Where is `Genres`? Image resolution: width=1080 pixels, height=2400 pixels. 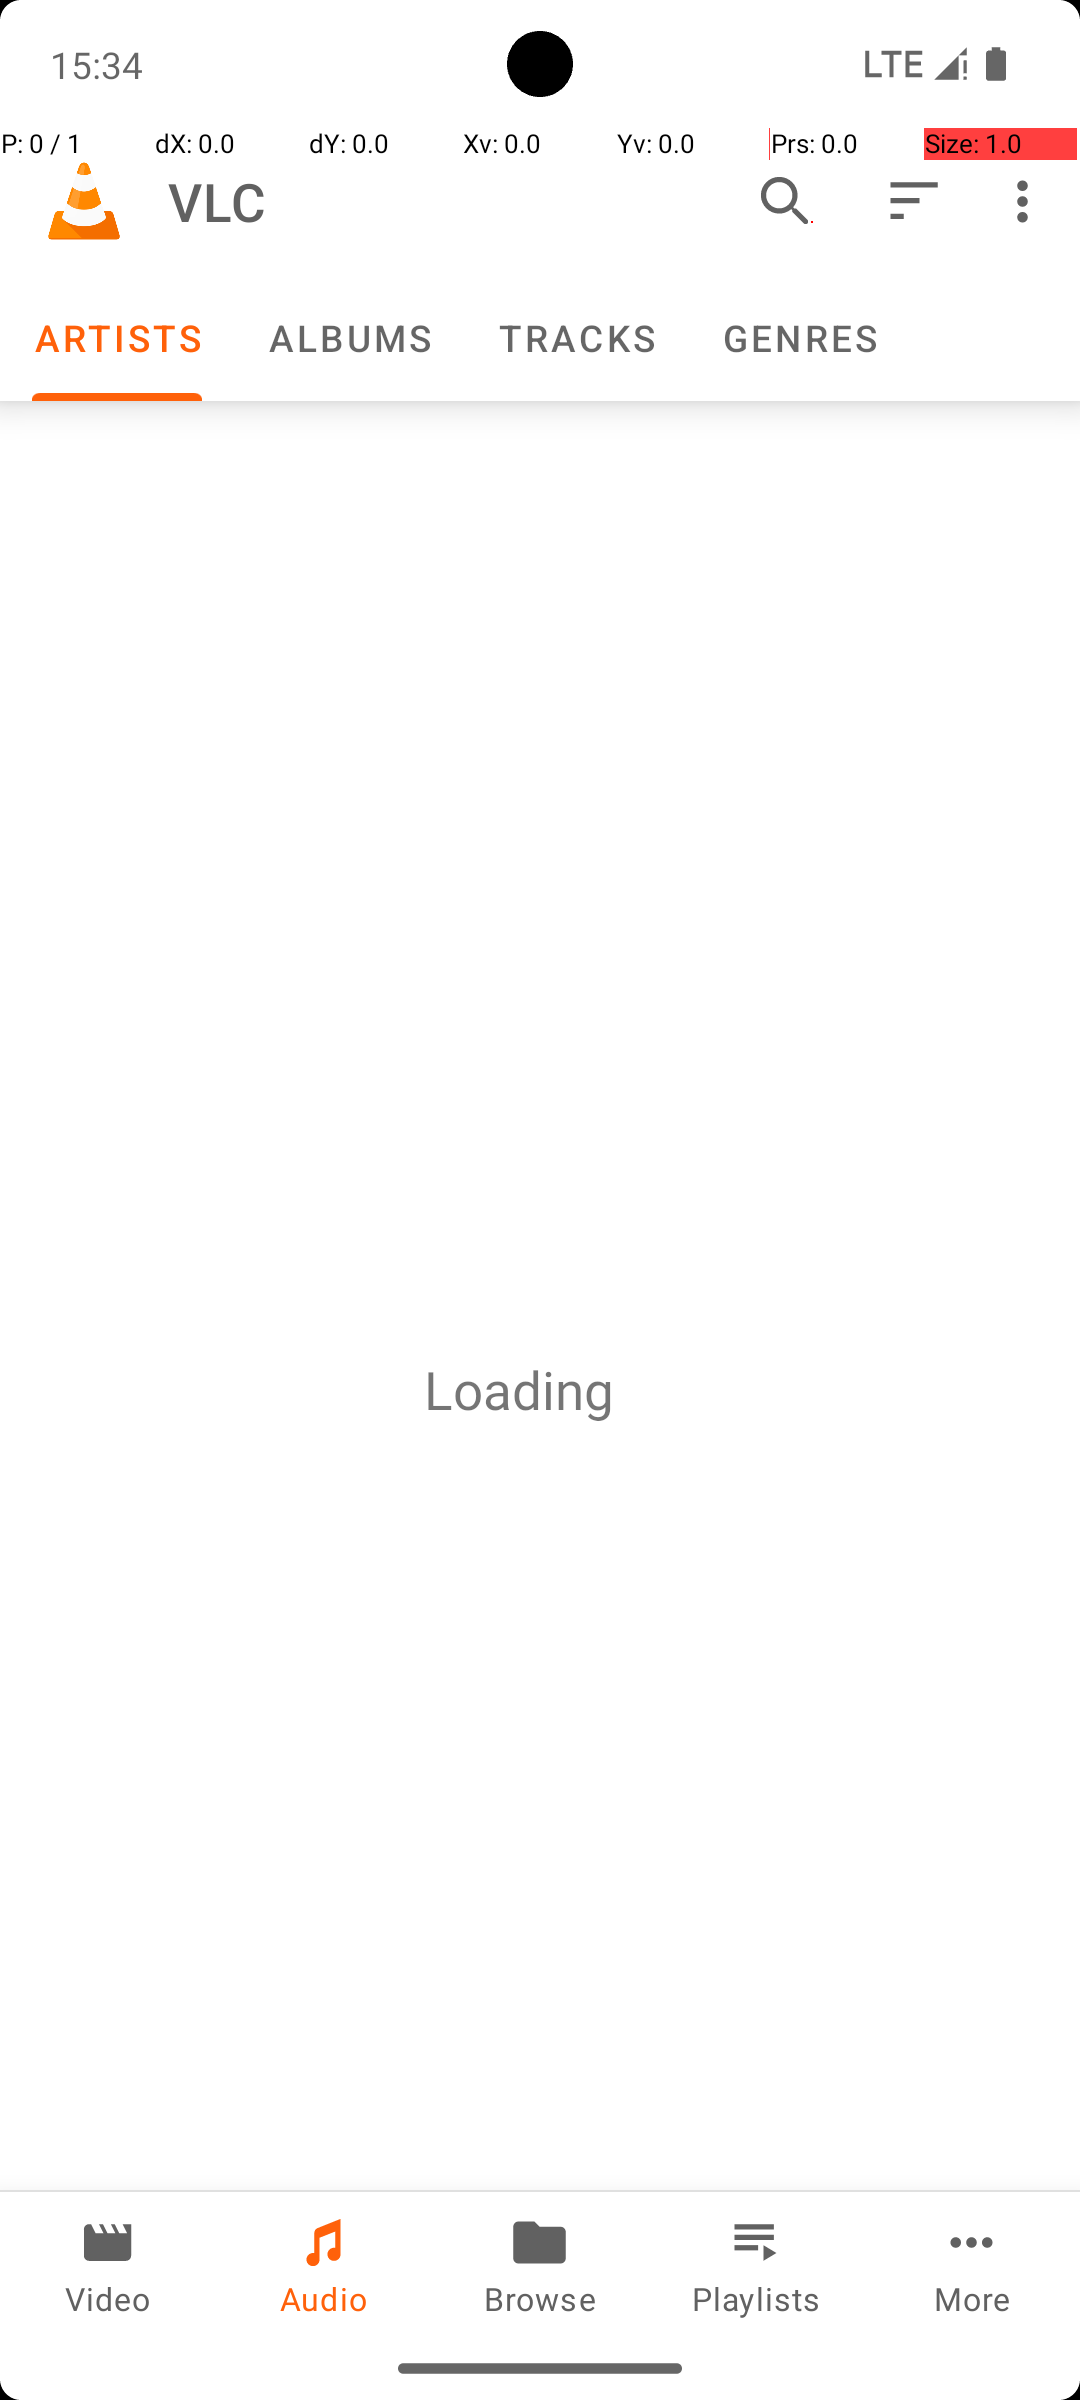 Genres is located at coordinates (799, 338).